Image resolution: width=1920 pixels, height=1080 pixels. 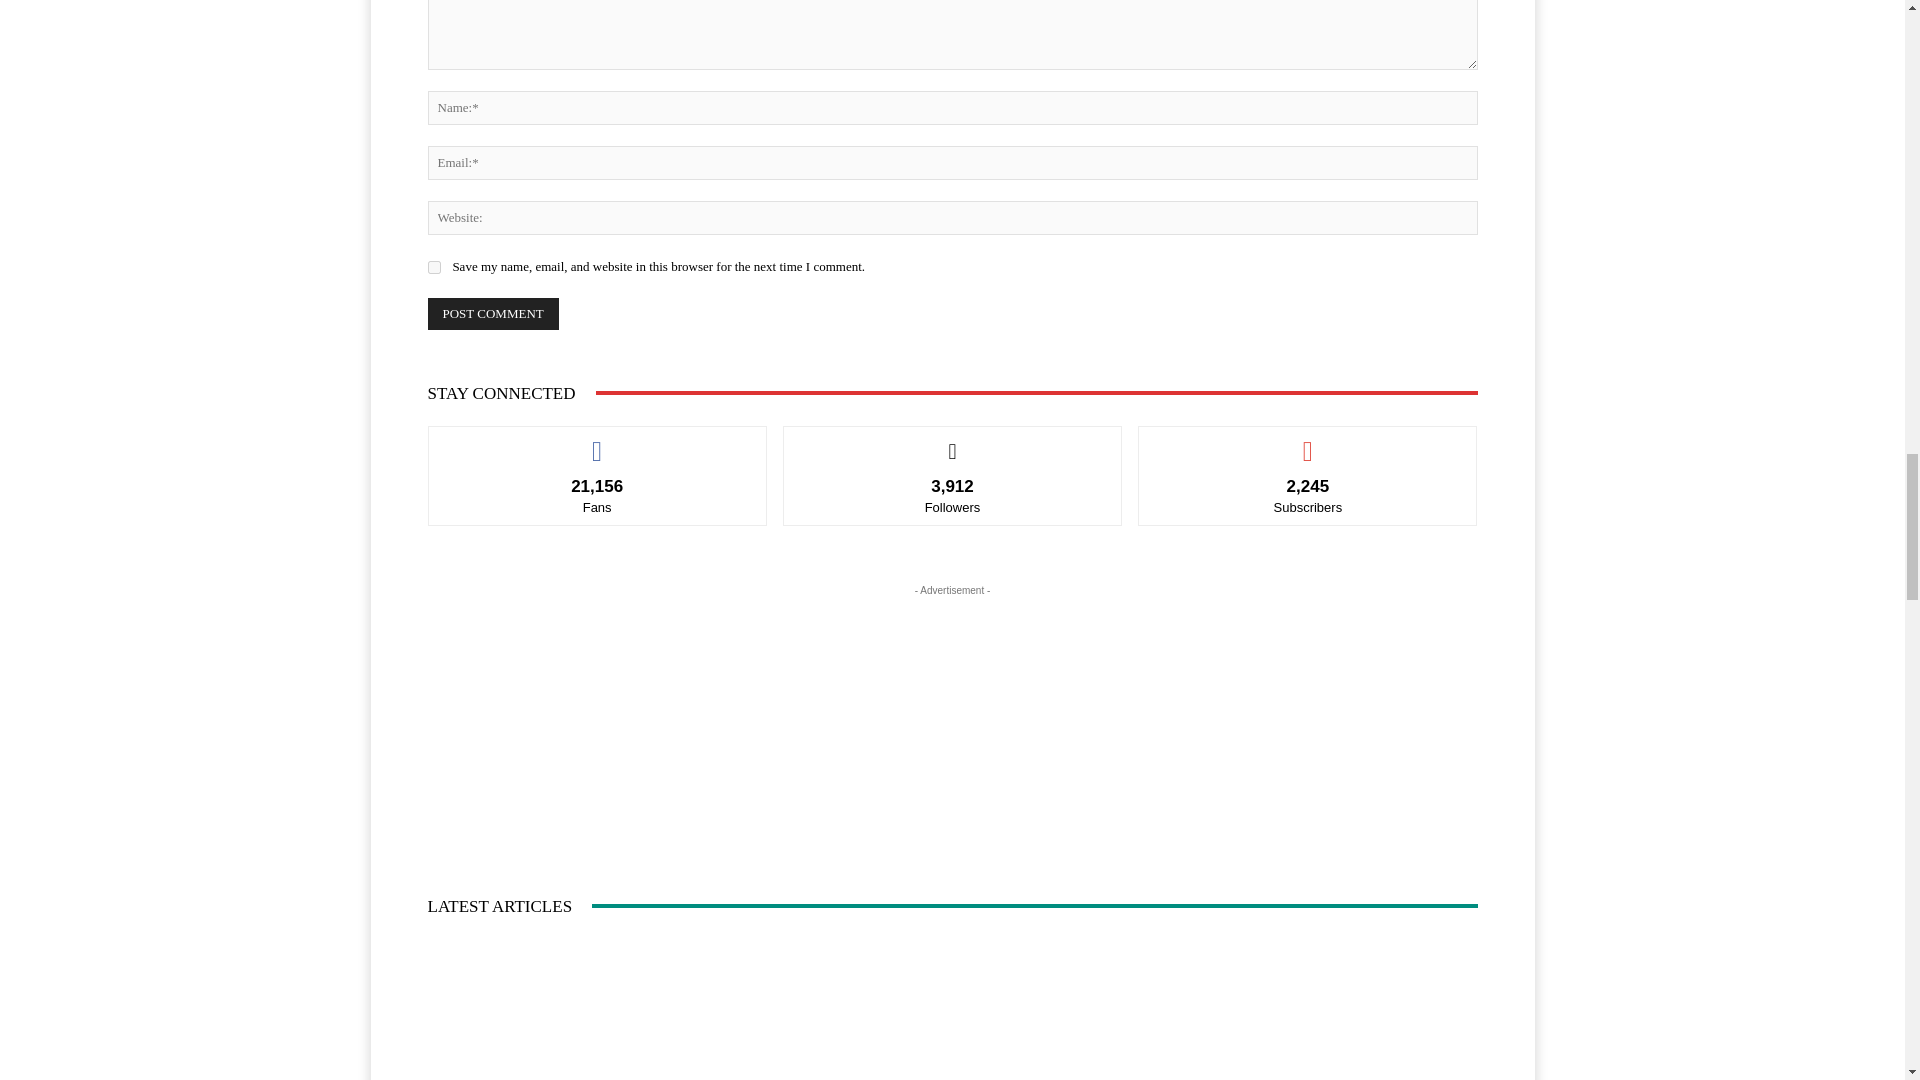 I want to click on Post Comment, so click(x=493, y=314).